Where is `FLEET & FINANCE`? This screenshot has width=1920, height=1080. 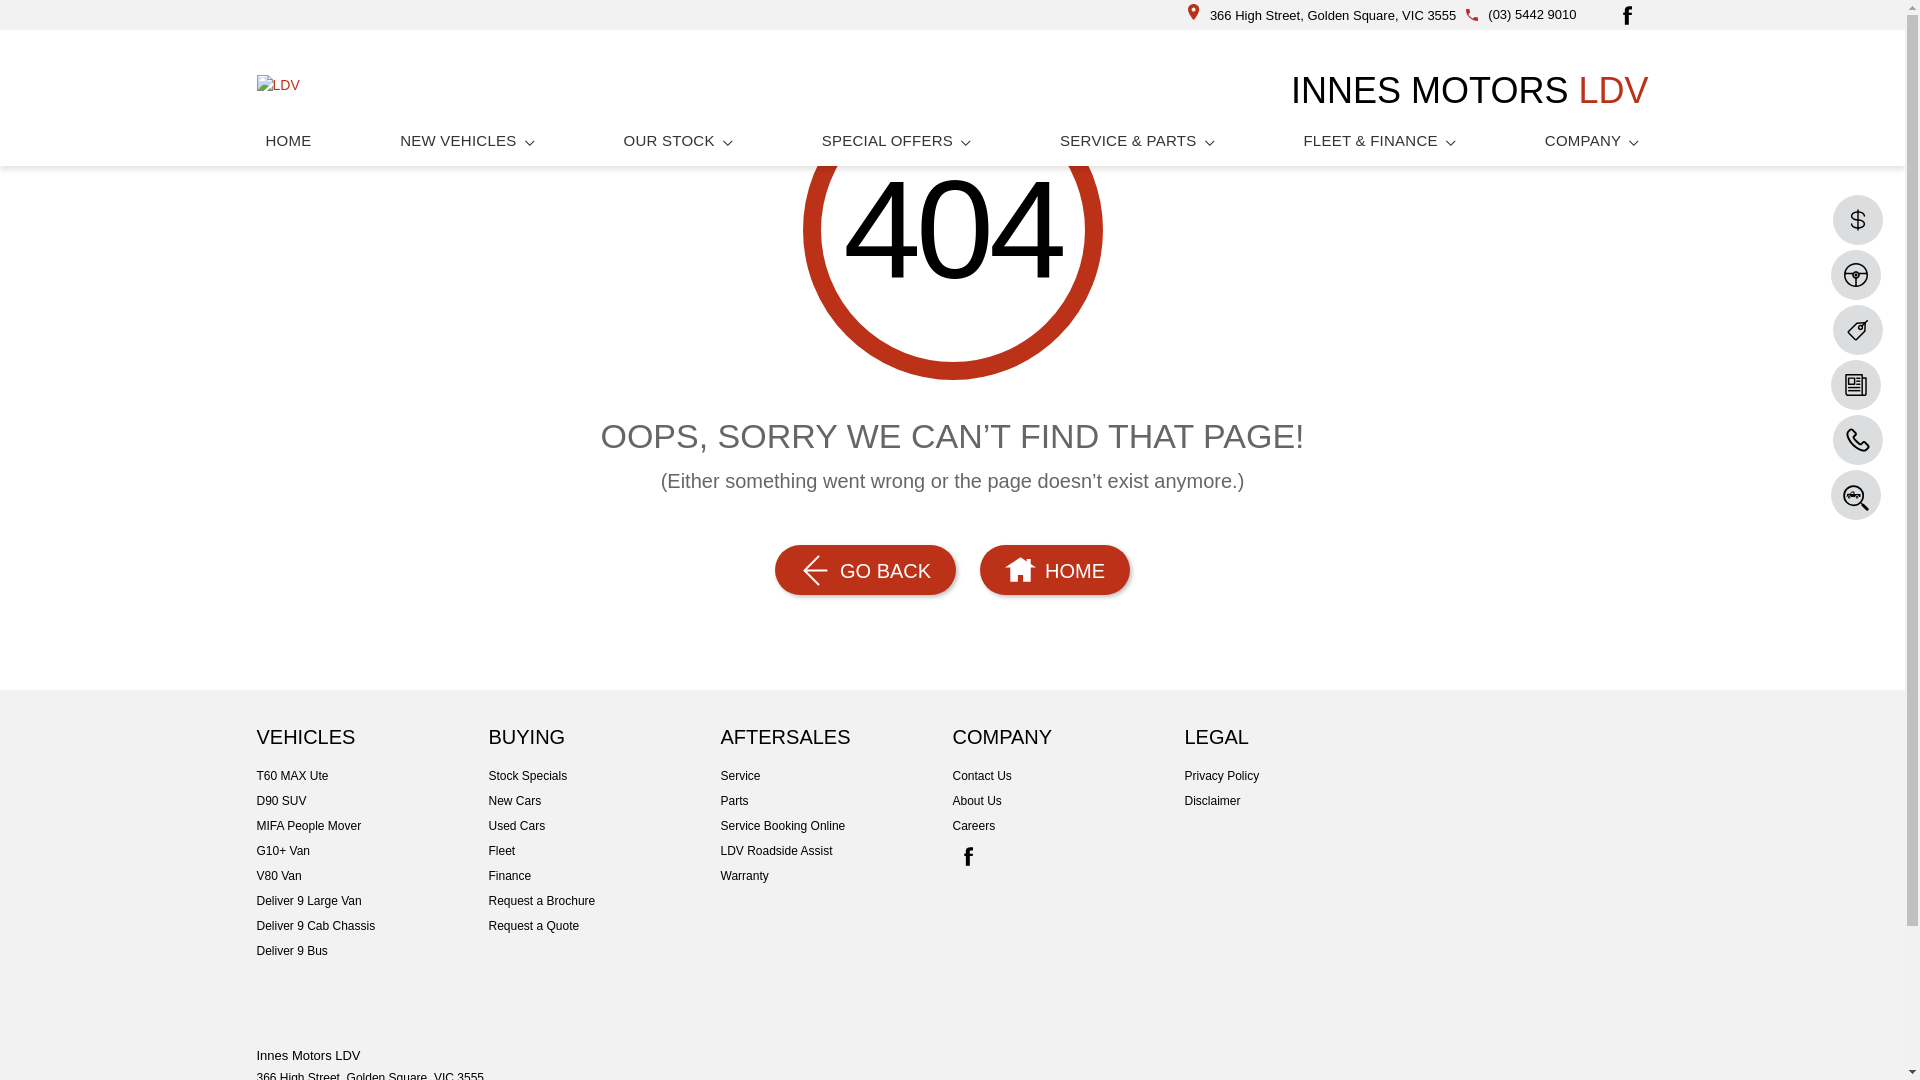 FLEET & FINANCE is located at coordinates (1380, 140).